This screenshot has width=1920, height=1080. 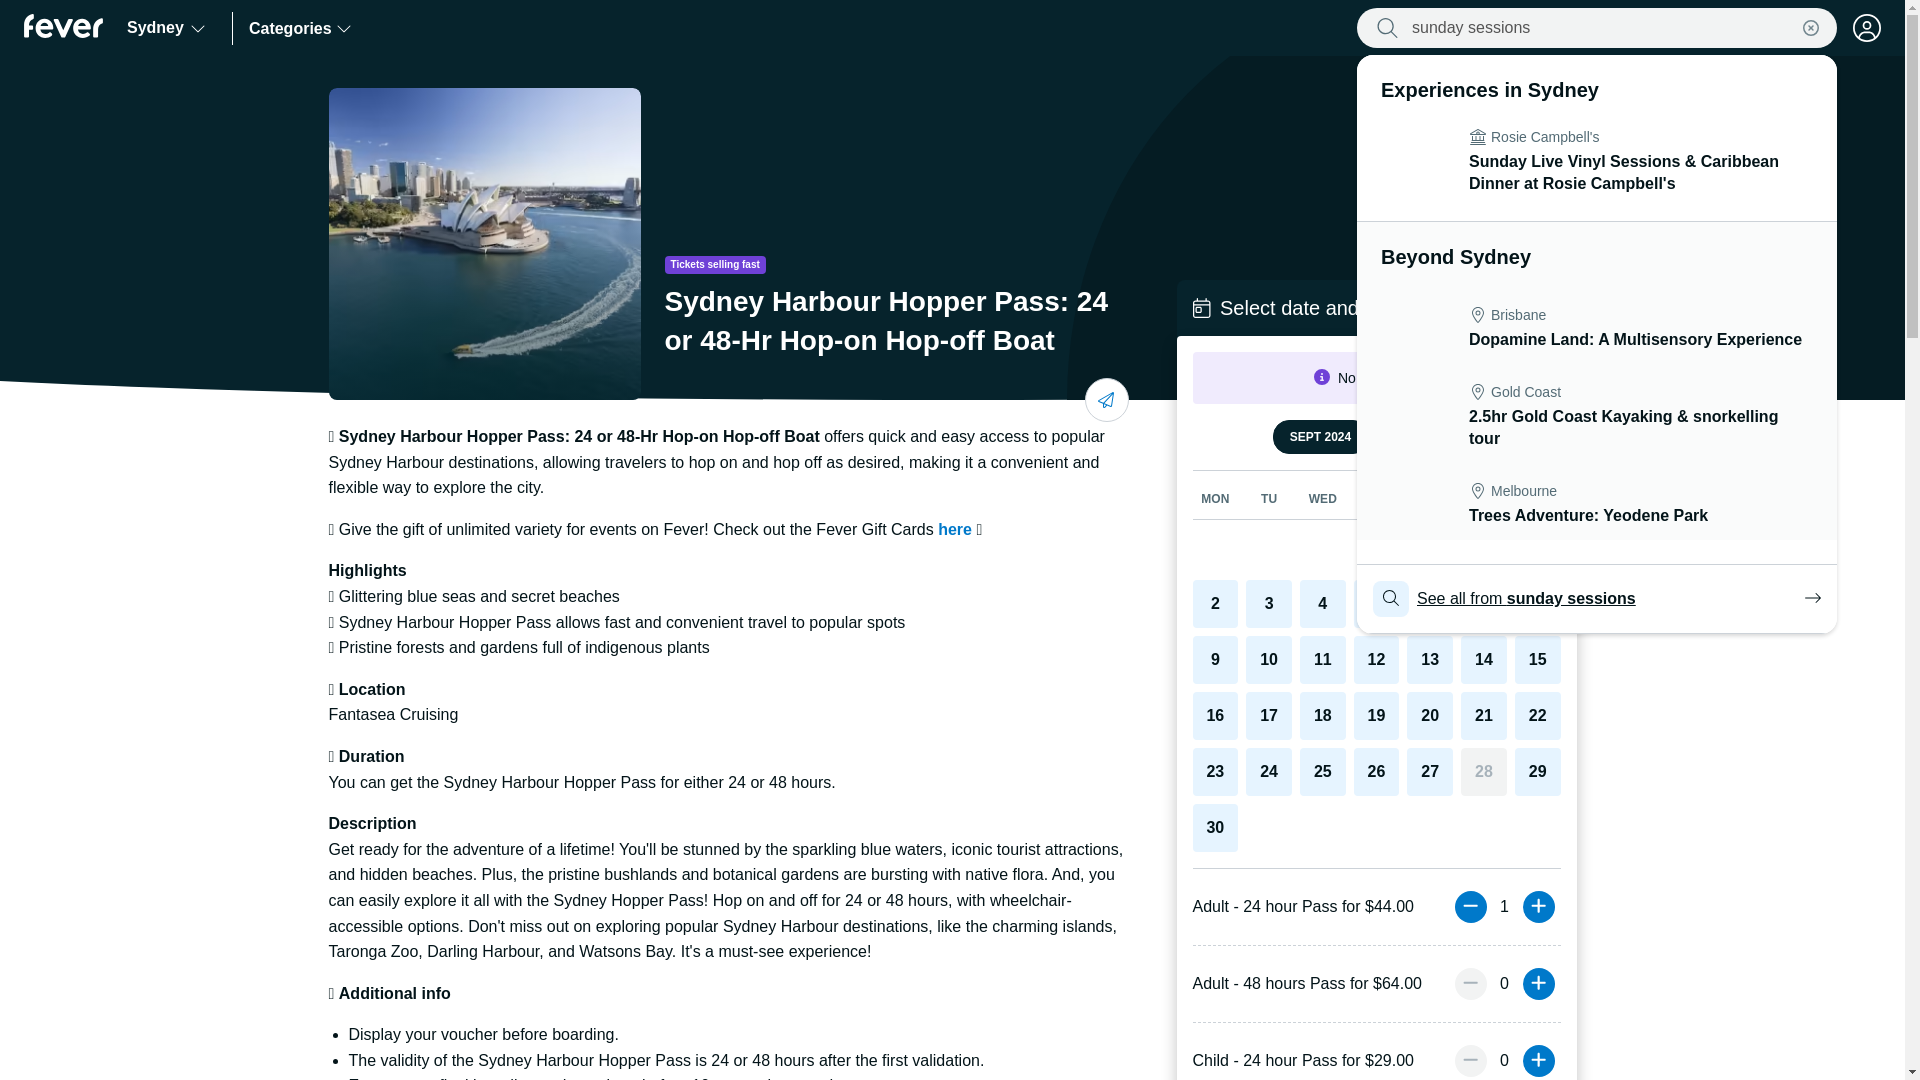 I want to click on Sydney Harbour Hopper Pass: 24 or 48-Hr Hop-on Hop-off Boat, so click(x=1596, y=504).